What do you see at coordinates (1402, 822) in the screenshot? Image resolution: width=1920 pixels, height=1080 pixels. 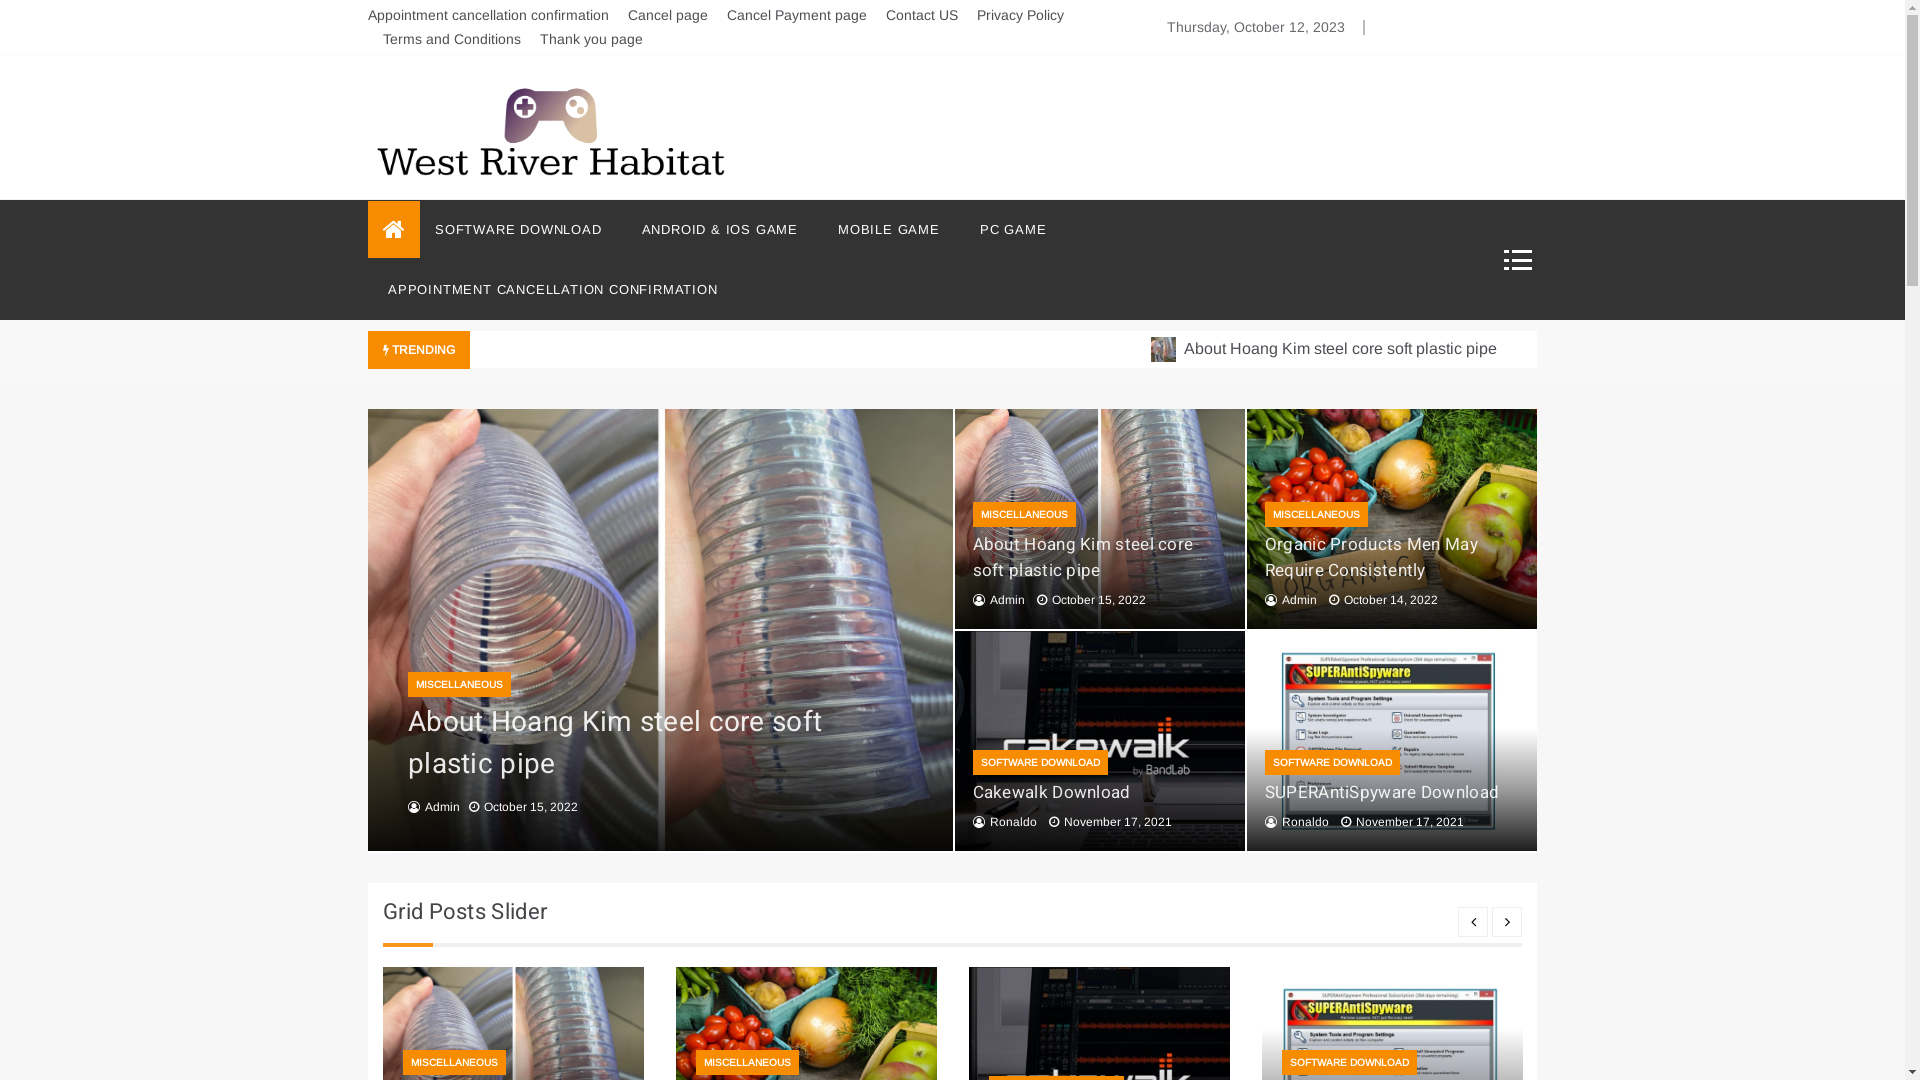 I see `November 17, 2021` at bounding box center [1402, 822].